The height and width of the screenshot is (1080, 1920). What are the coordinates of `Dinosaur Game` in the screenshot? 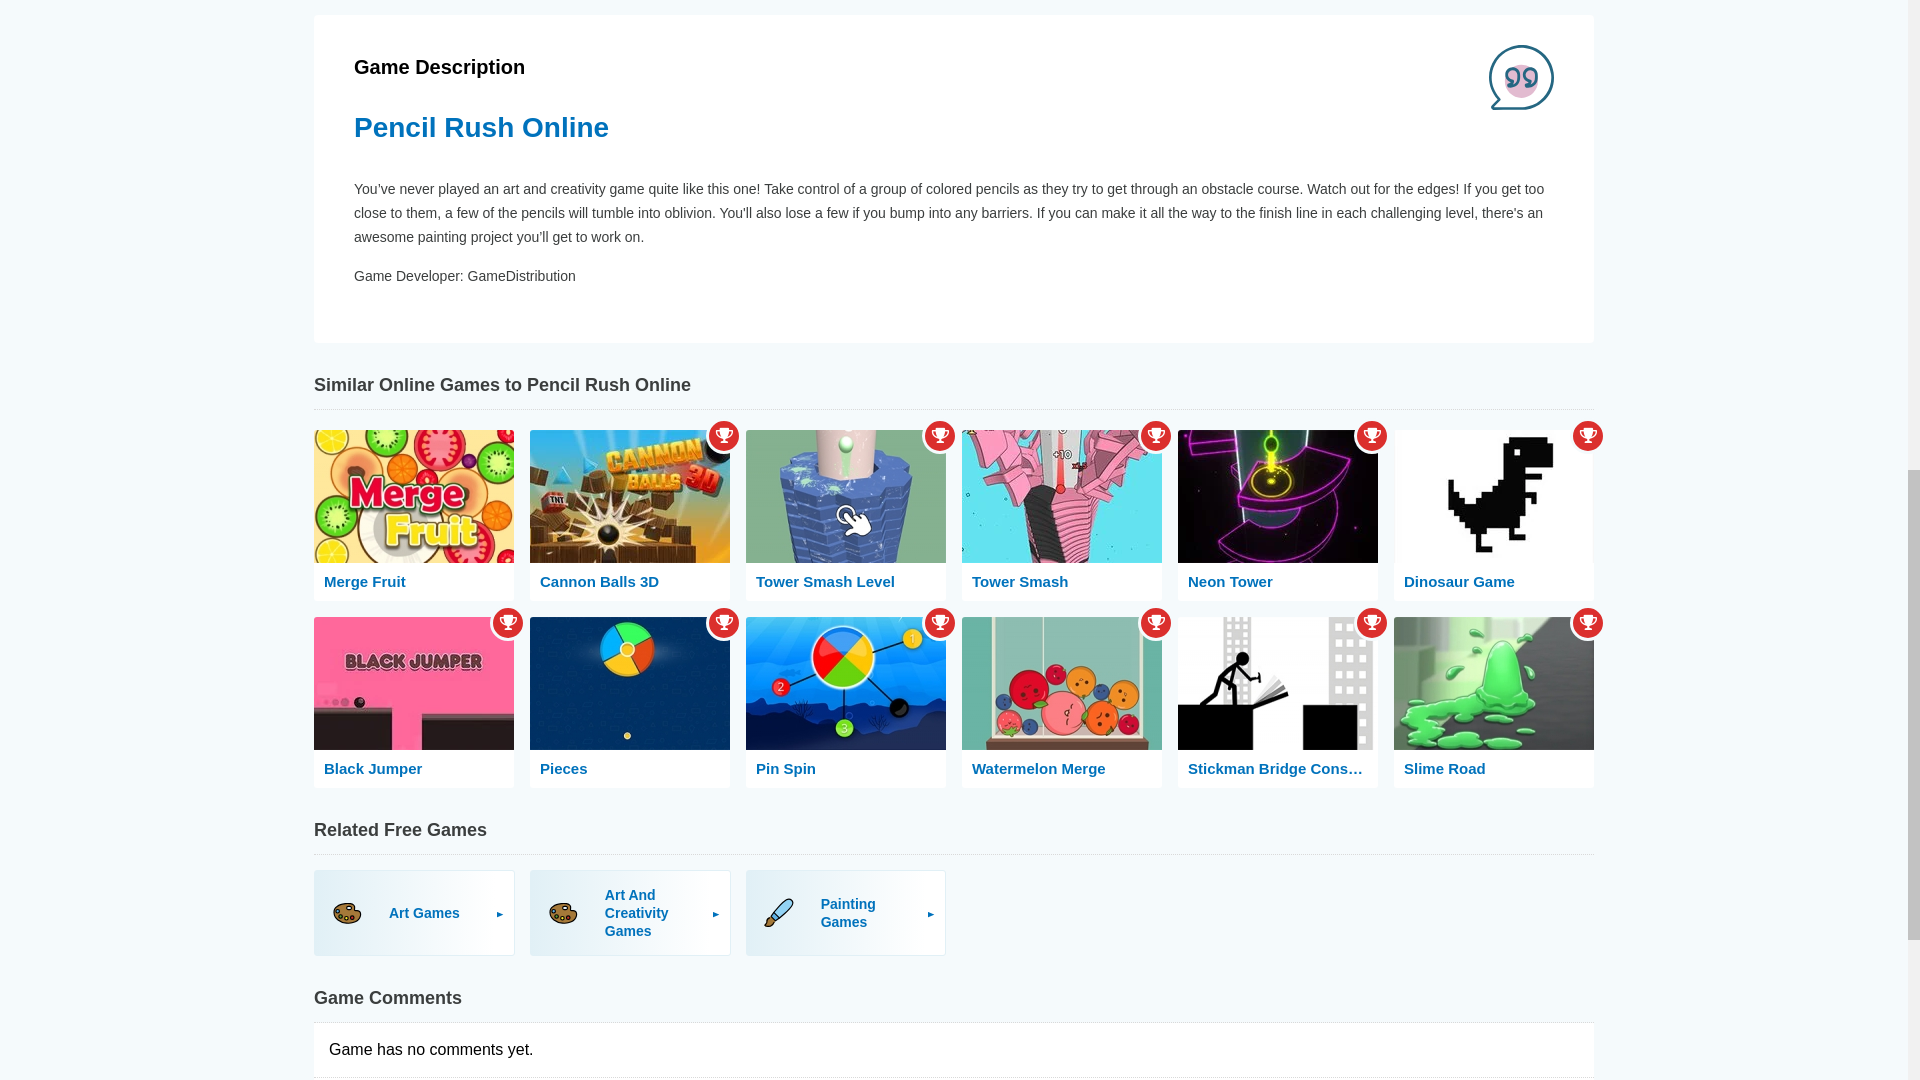 It's located at (1493, 514).